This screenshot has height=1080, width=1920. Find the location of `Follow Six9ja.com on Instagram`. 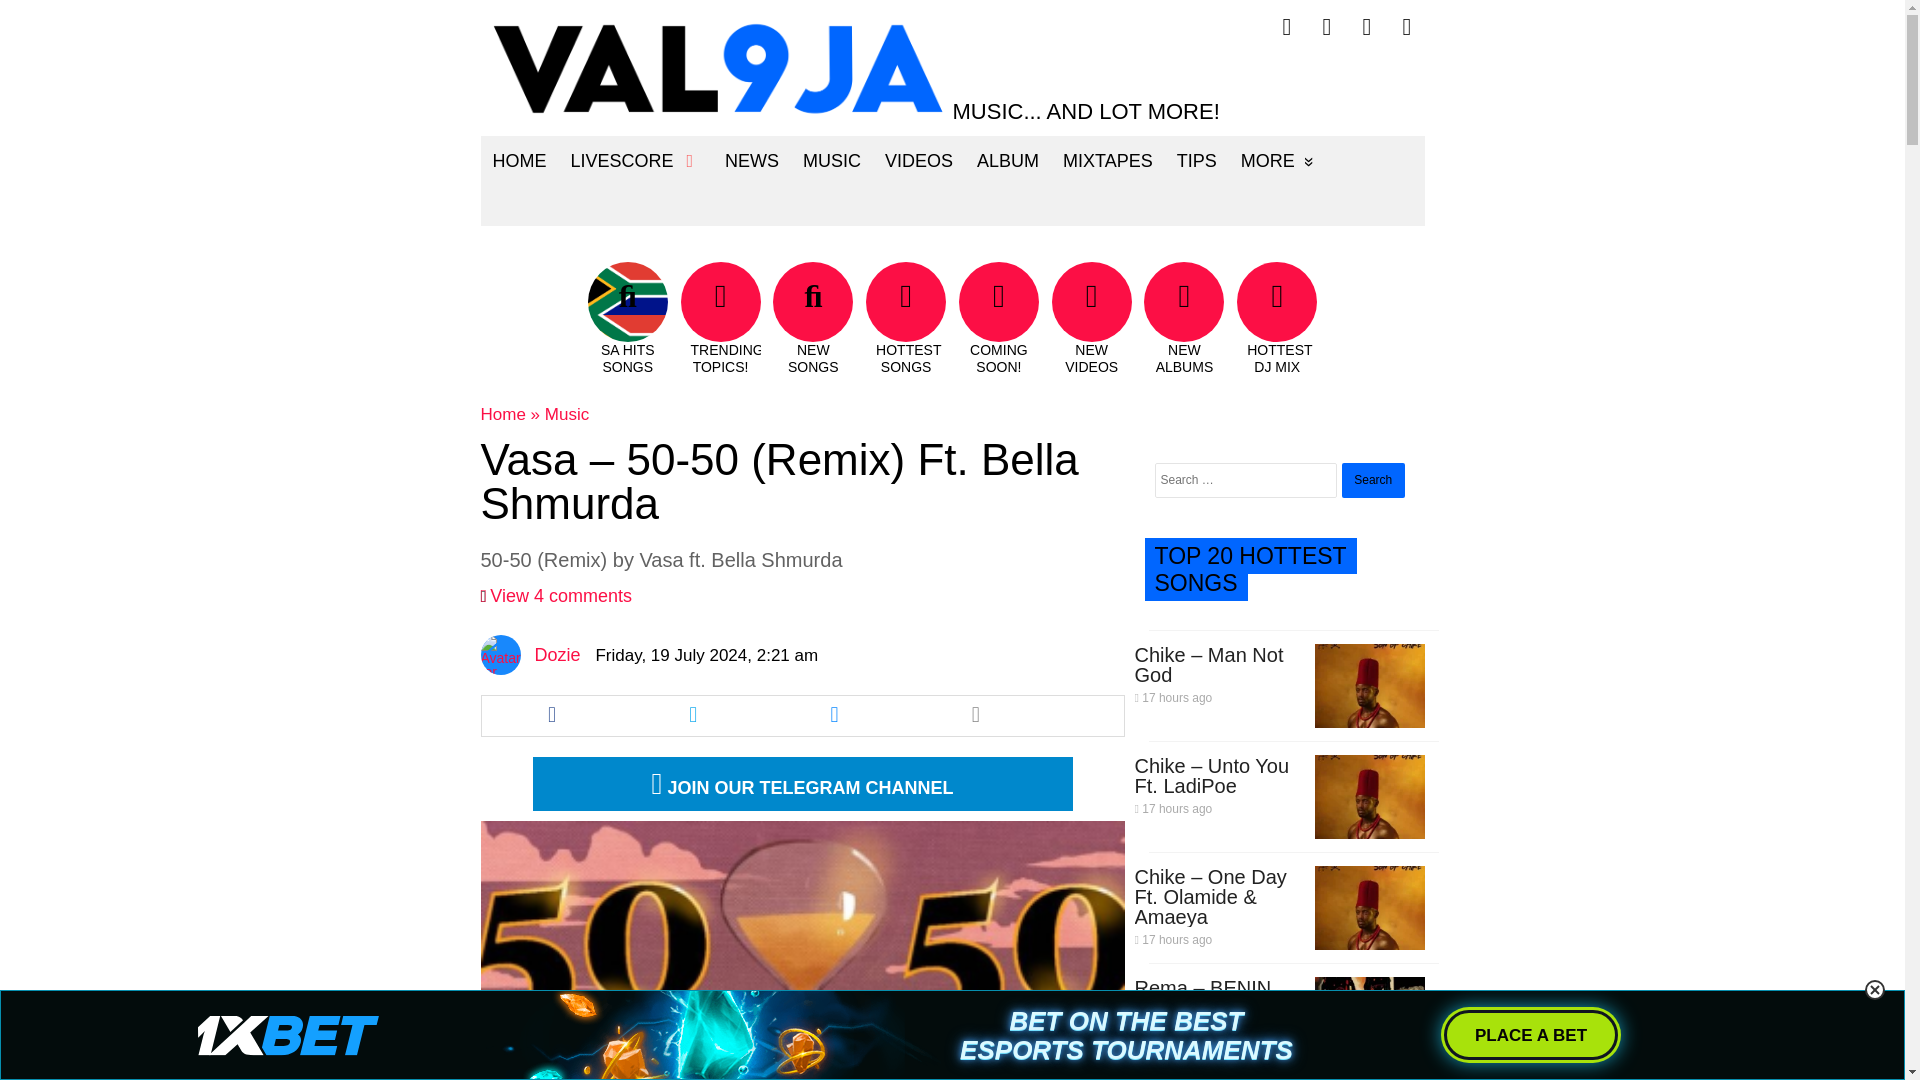

Follow Six9ja.com on Instagram is located at coordinates (1407, 27).